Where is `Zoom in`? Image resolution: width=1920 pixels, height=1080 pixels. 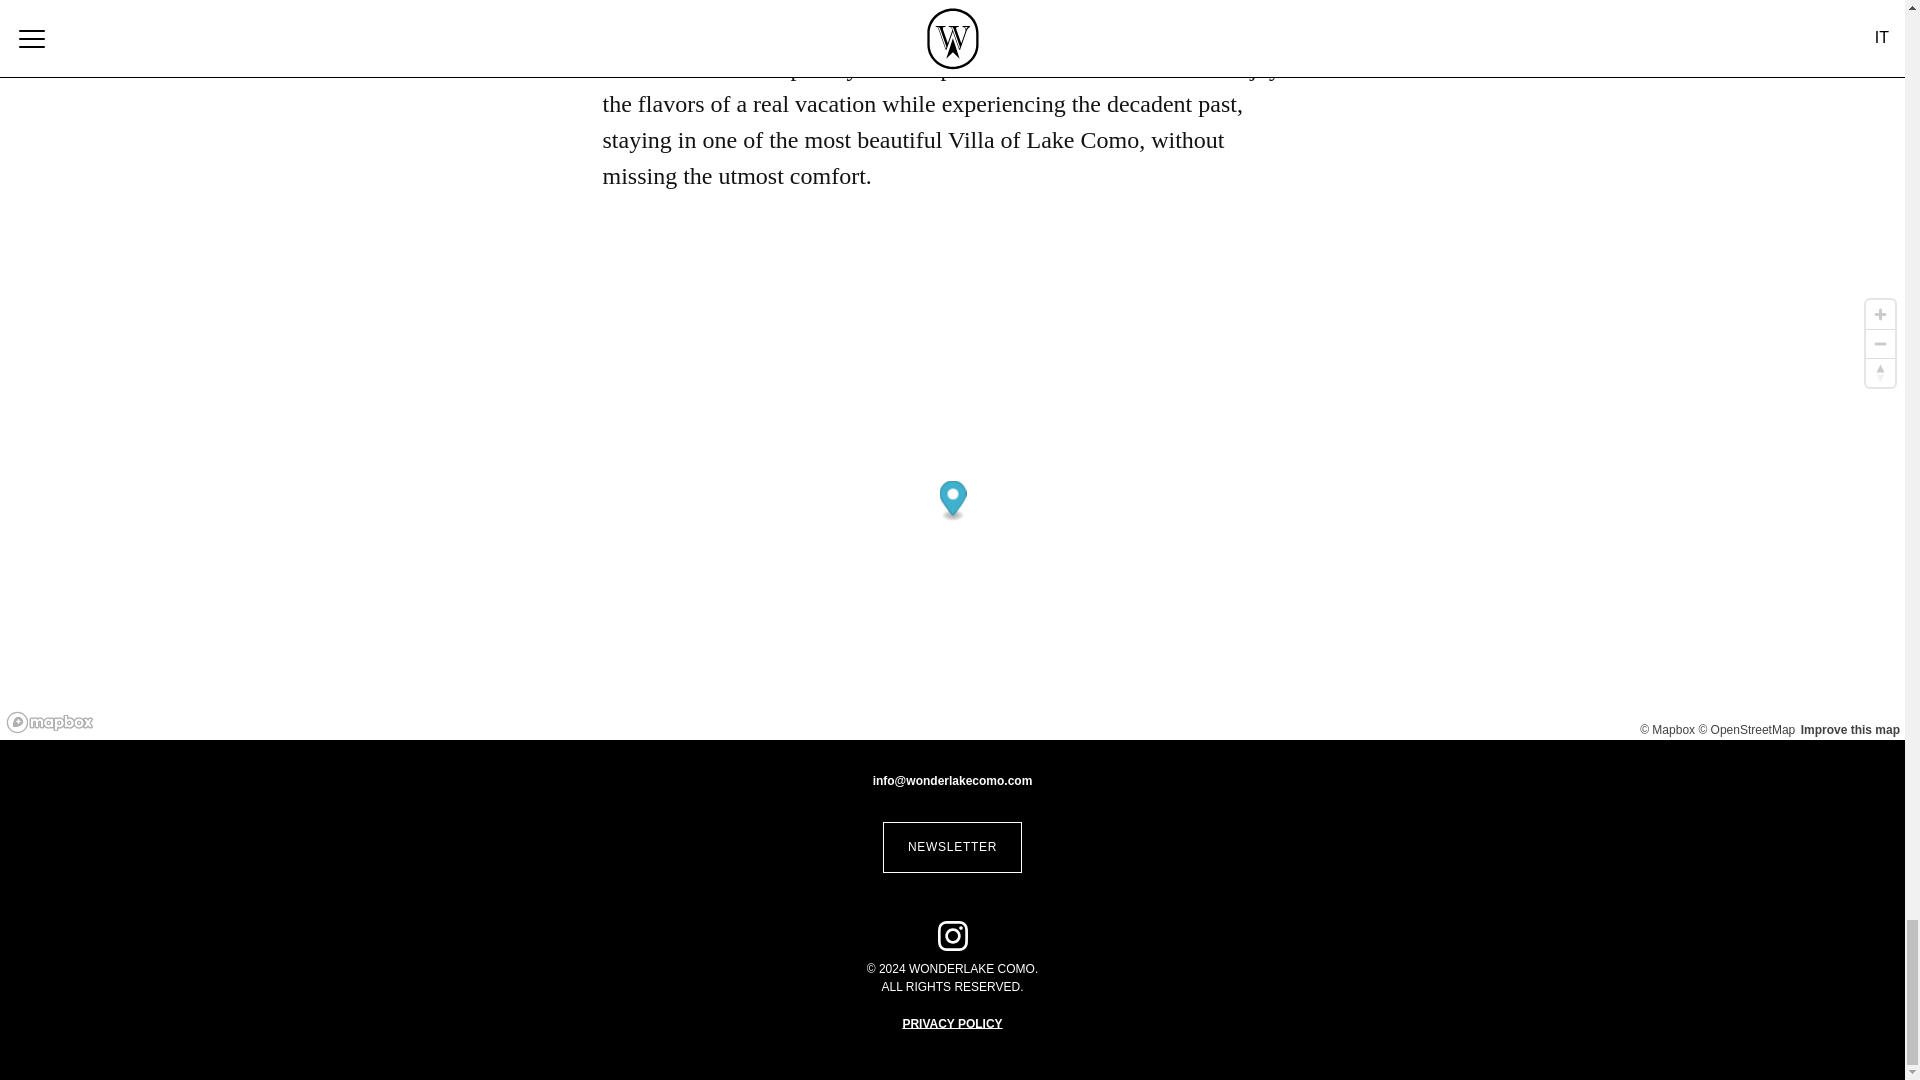
Zoom in is located at coordinates (1880, 314).